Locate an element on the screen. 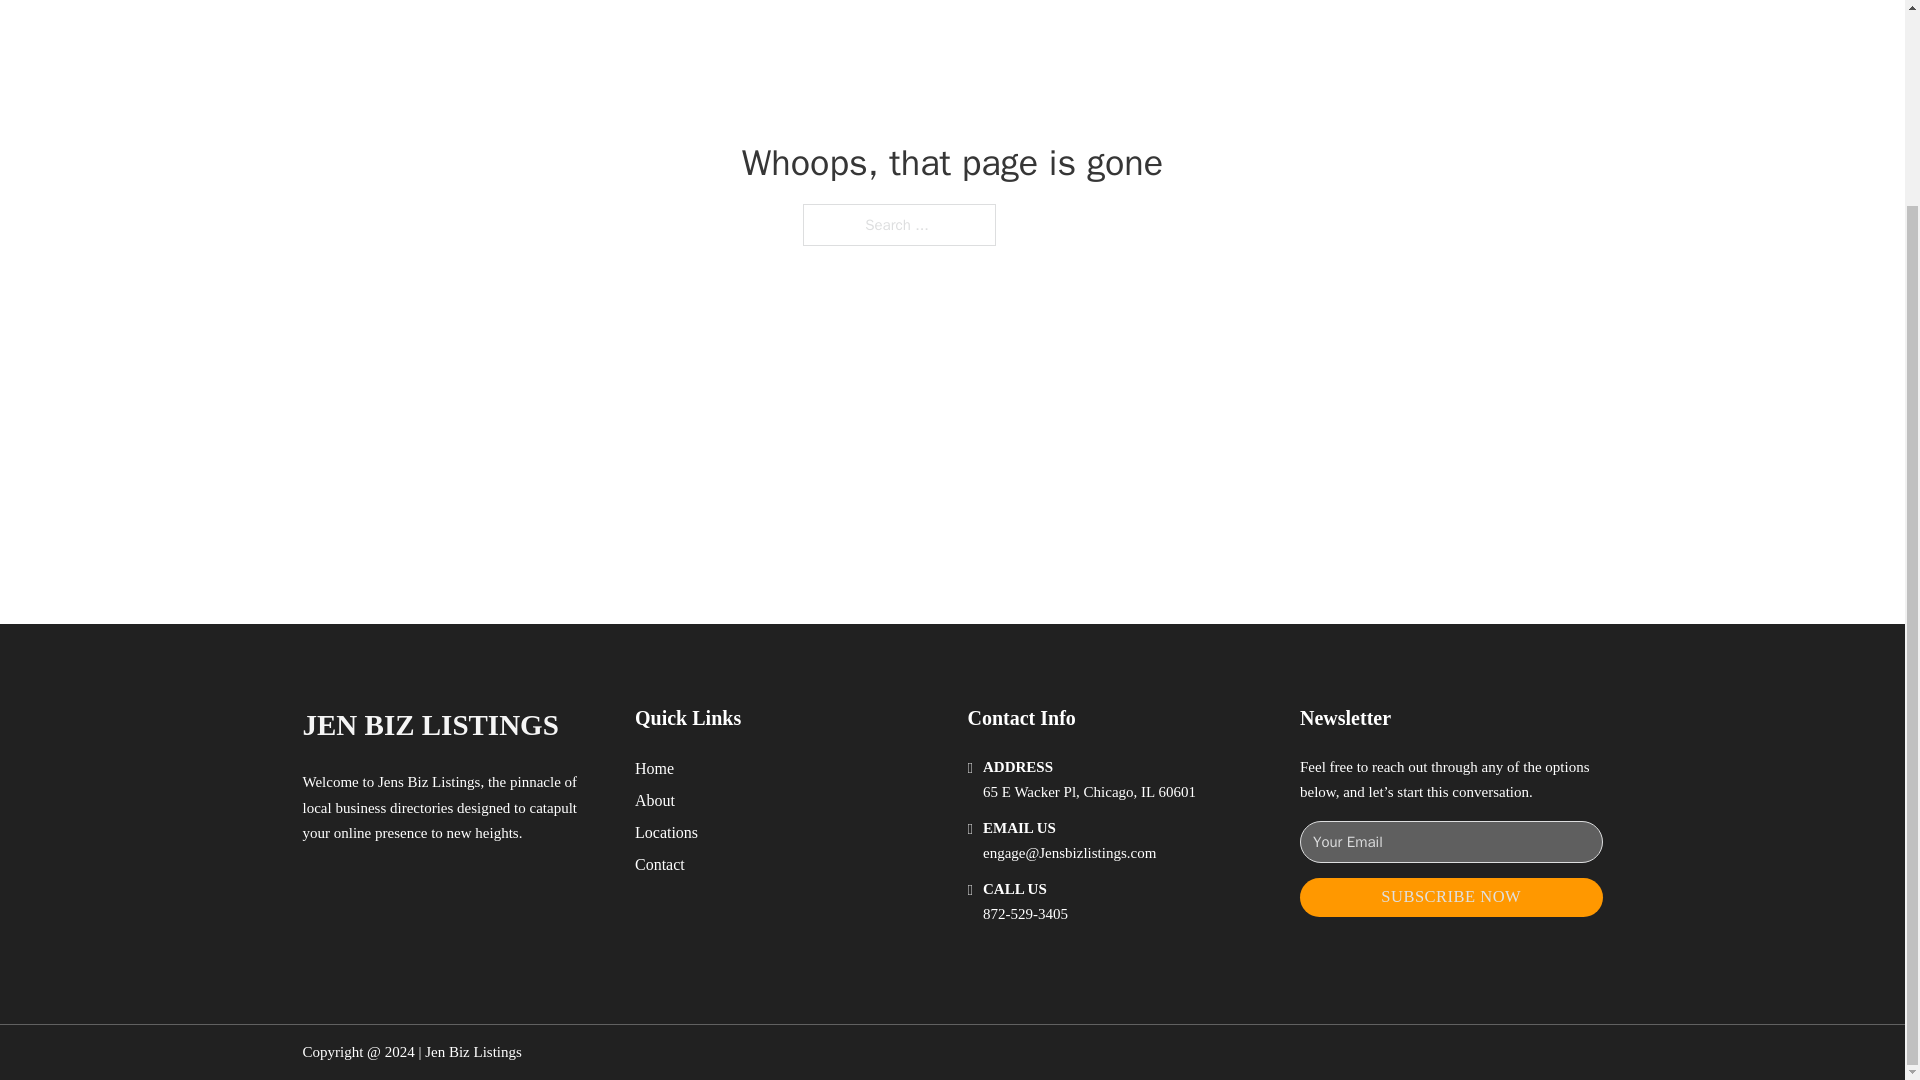 The height and width of the screenshot is (1080, 1920). 872-529-3405 is located at coordinates (1025, 914).